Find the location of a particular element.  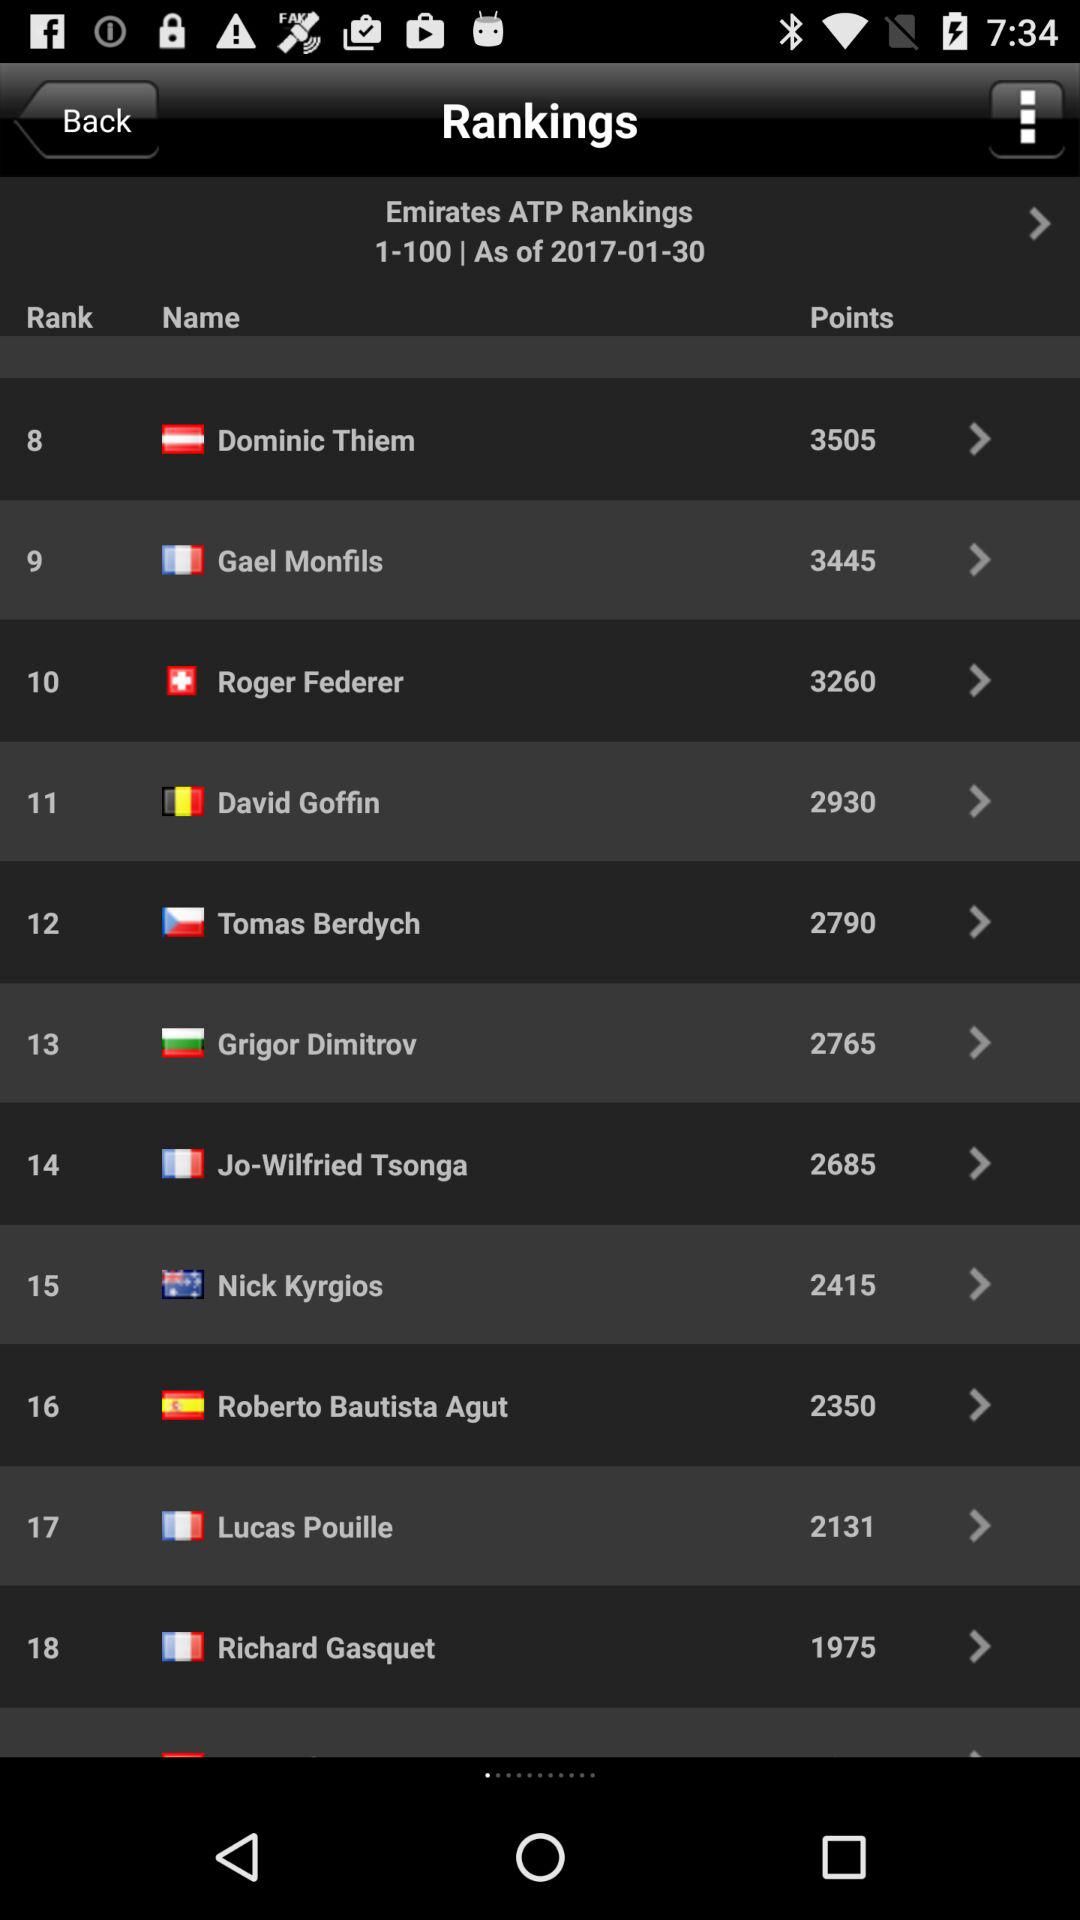

an arrow that point to the right and when pressed move to the next page is located at coordinates (1051, 223).